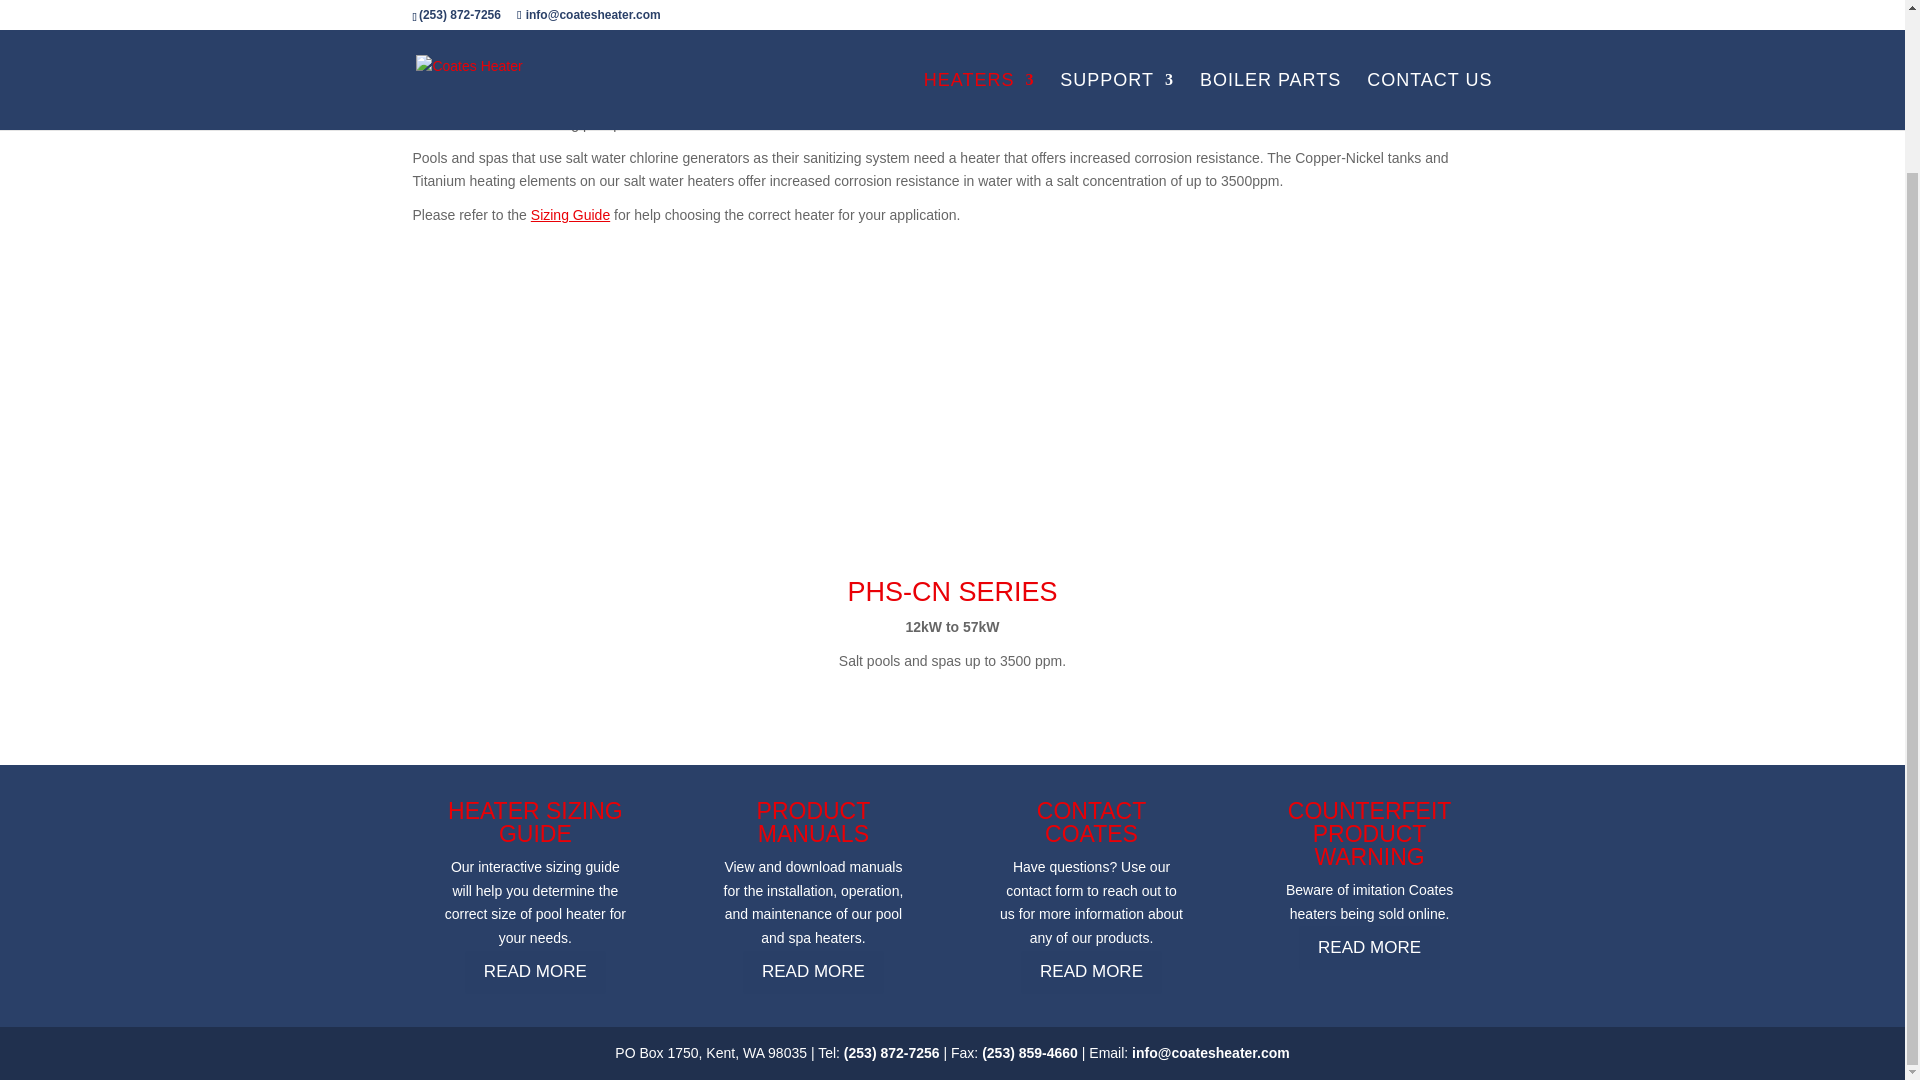  I want to click on Sizing Guide, so click(570, 214).